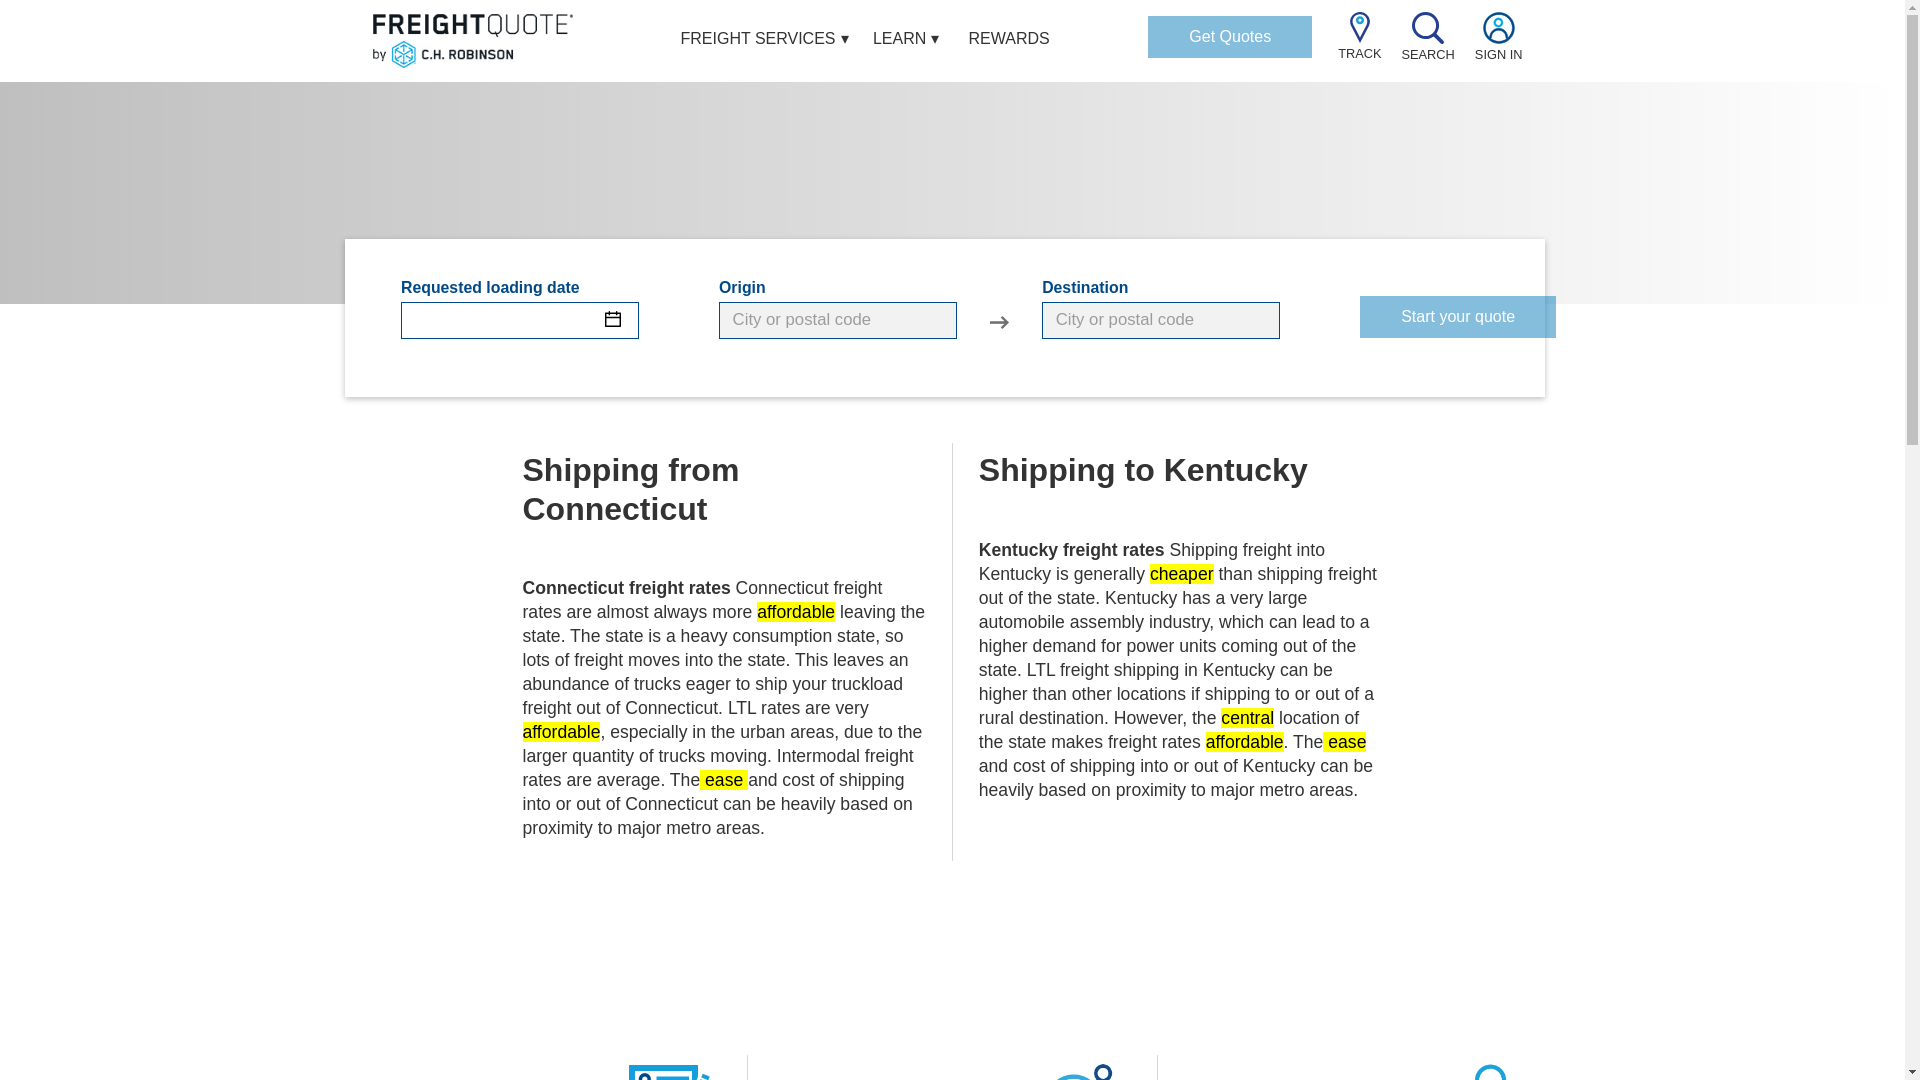 The height and width of the screenshot is (1080, 1920). What do you see at coordinates (1010, 41) in the screenshot?
I see `REWARDS` at bounding box center [1010, 41].